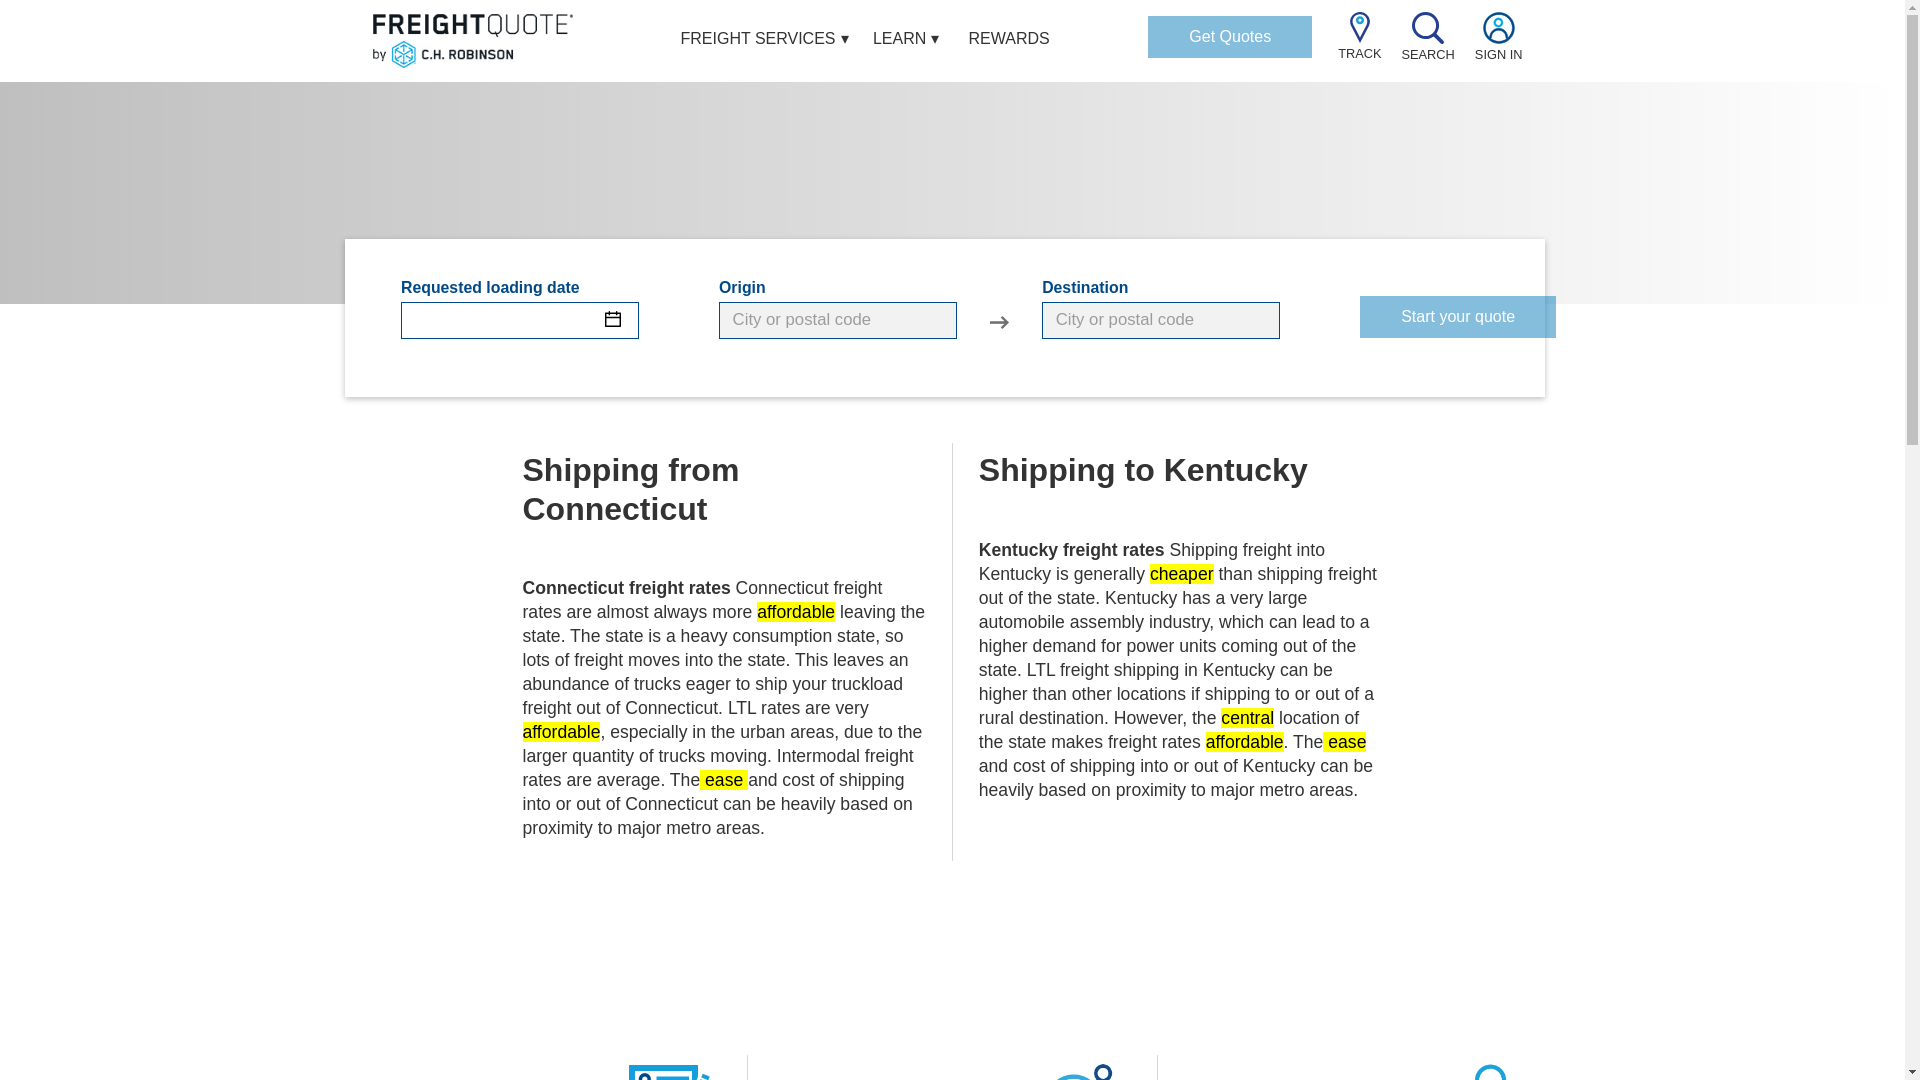 The height and width of the screenshot is (1080, 1920). What do you see at coordinates (1010, 41) in the screenshot?
I see `REWARDS` at bounding box center [1010, 41].